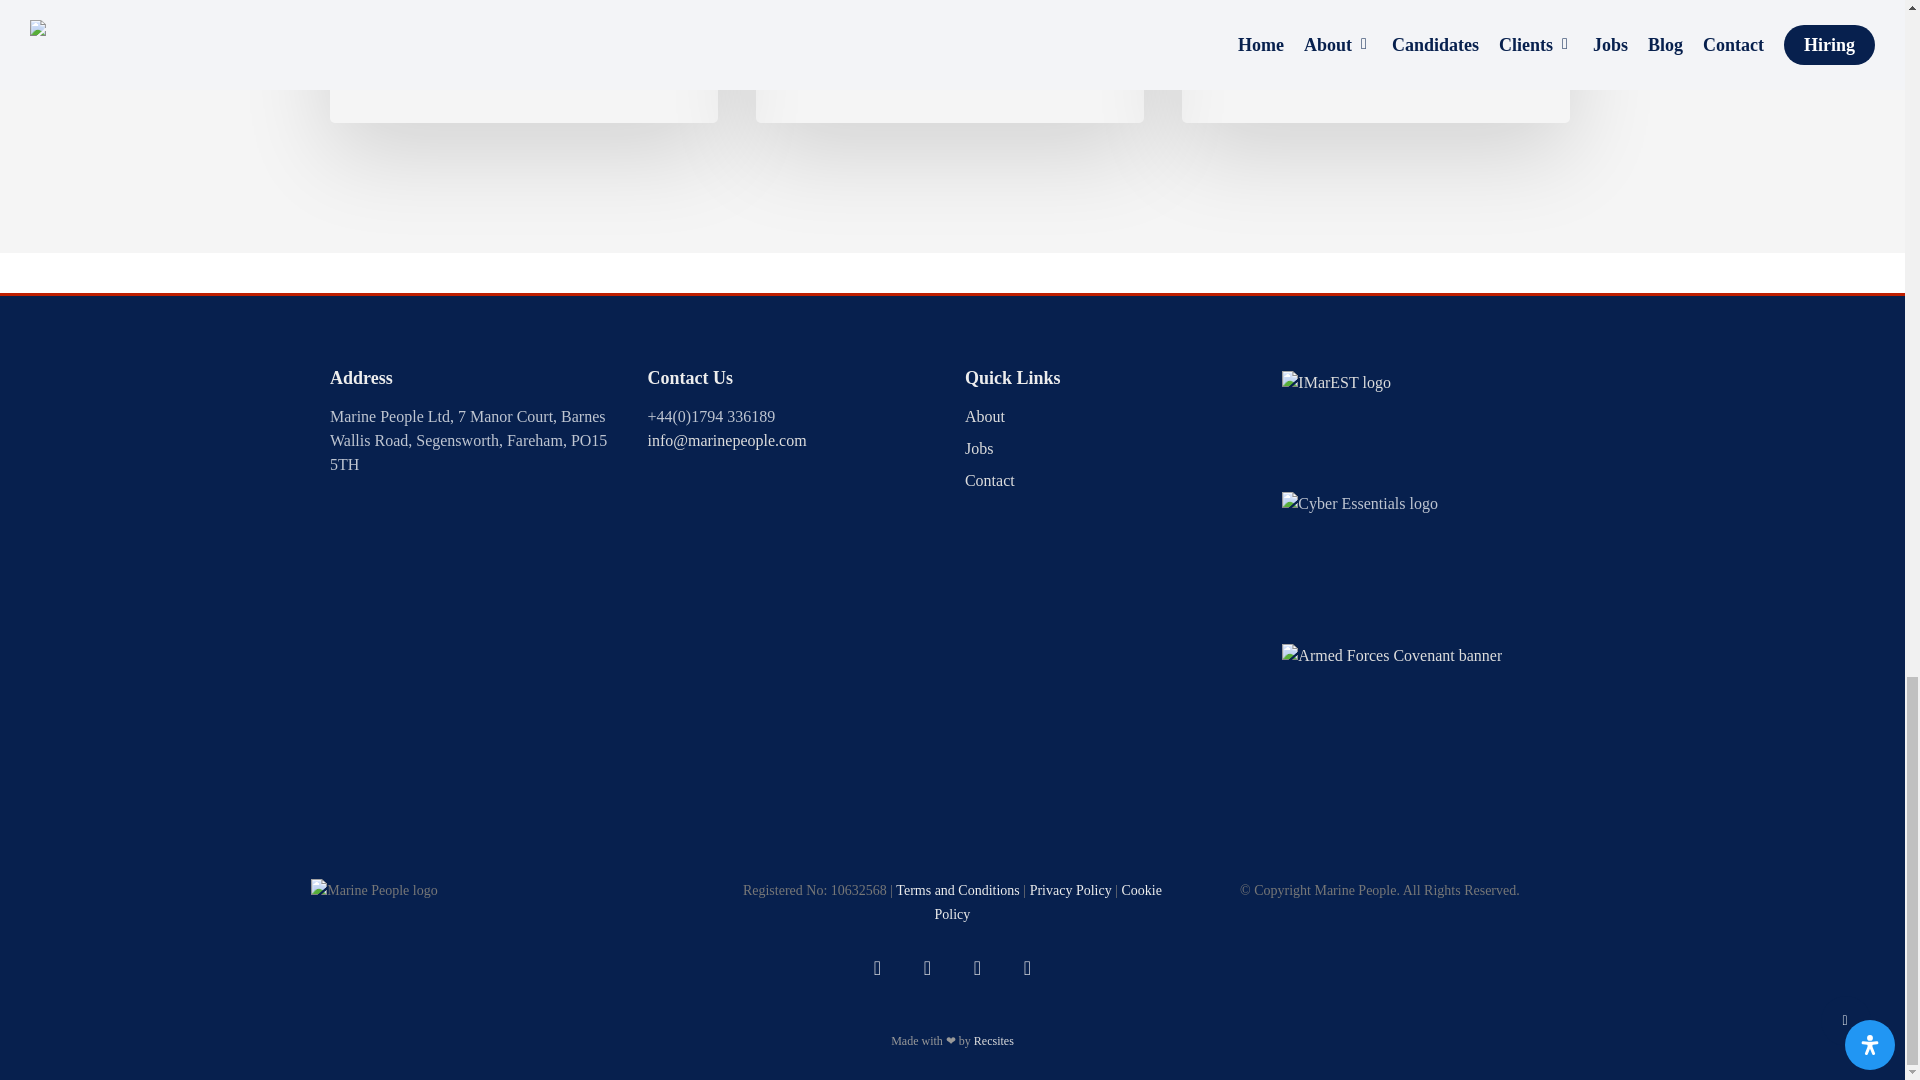  What do you see at coordinates (1376, 62) in the screenshot?
I see `The Benefits of Cross-Training in Shipbuilding` at bounding box center [1376, 62].